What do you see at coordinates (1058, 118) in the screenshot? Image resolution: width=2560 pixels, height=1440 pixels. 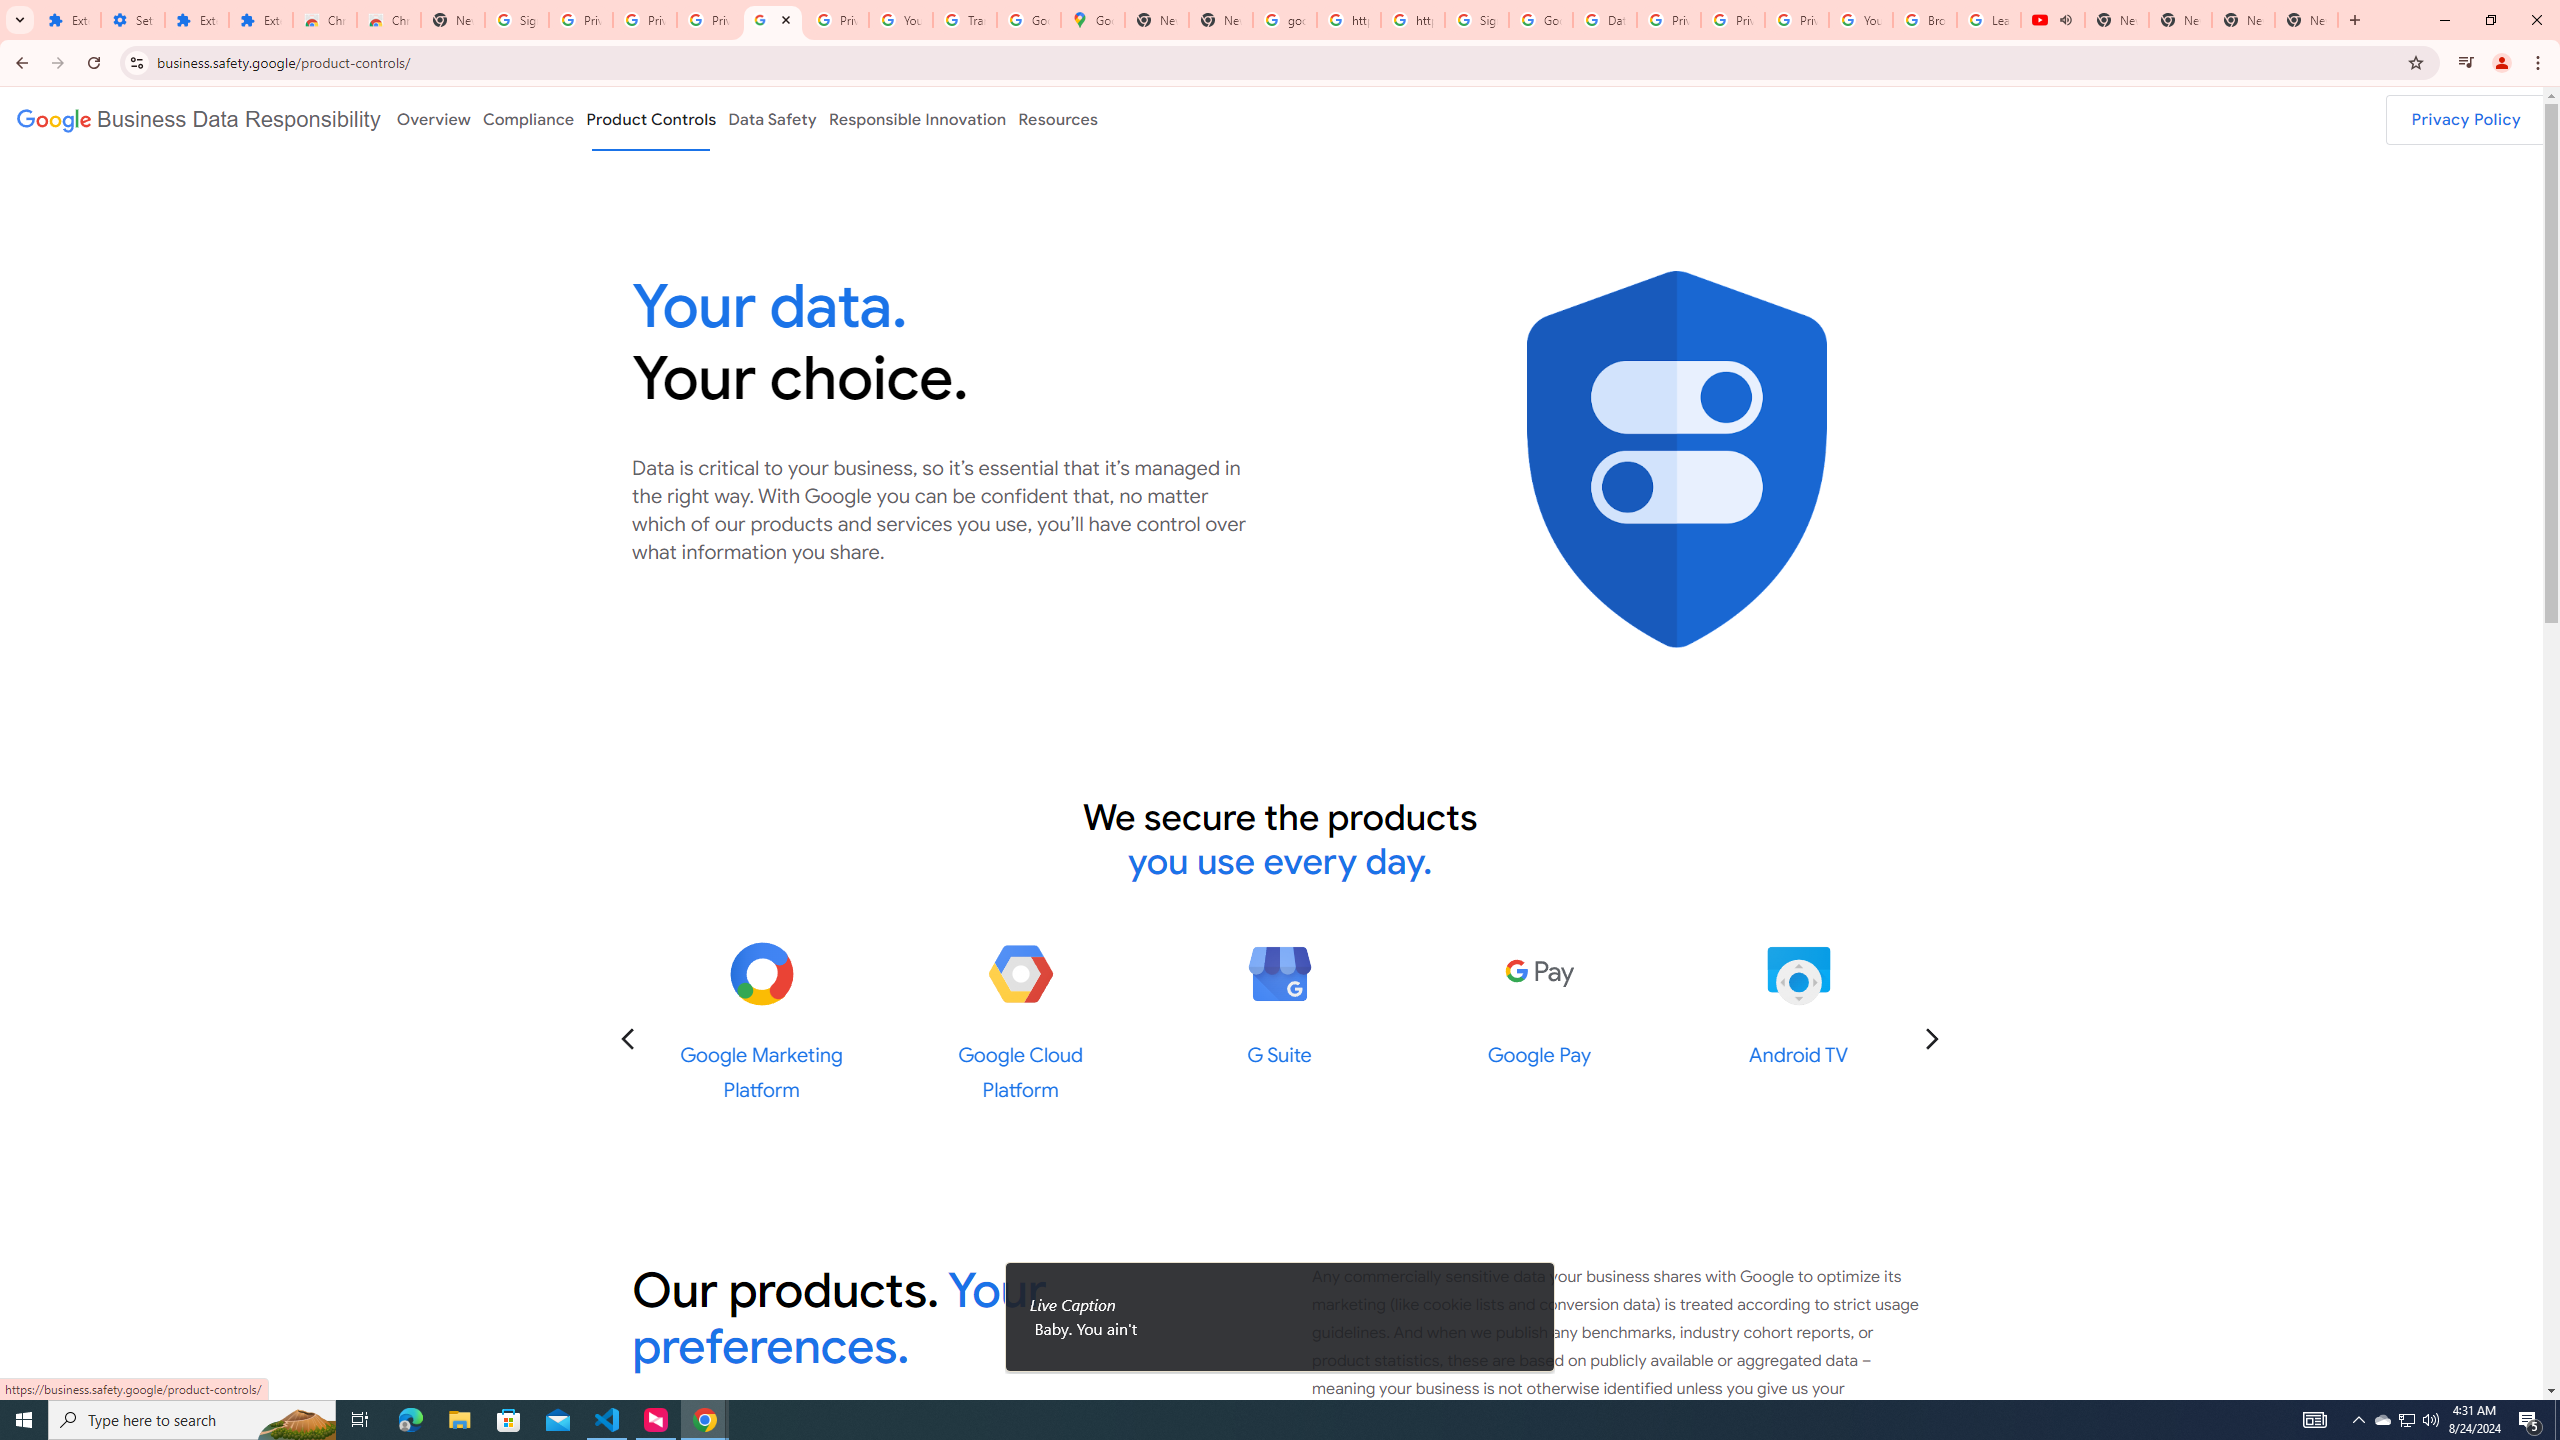 I see `Resources` at bounding box center [1058, 118].